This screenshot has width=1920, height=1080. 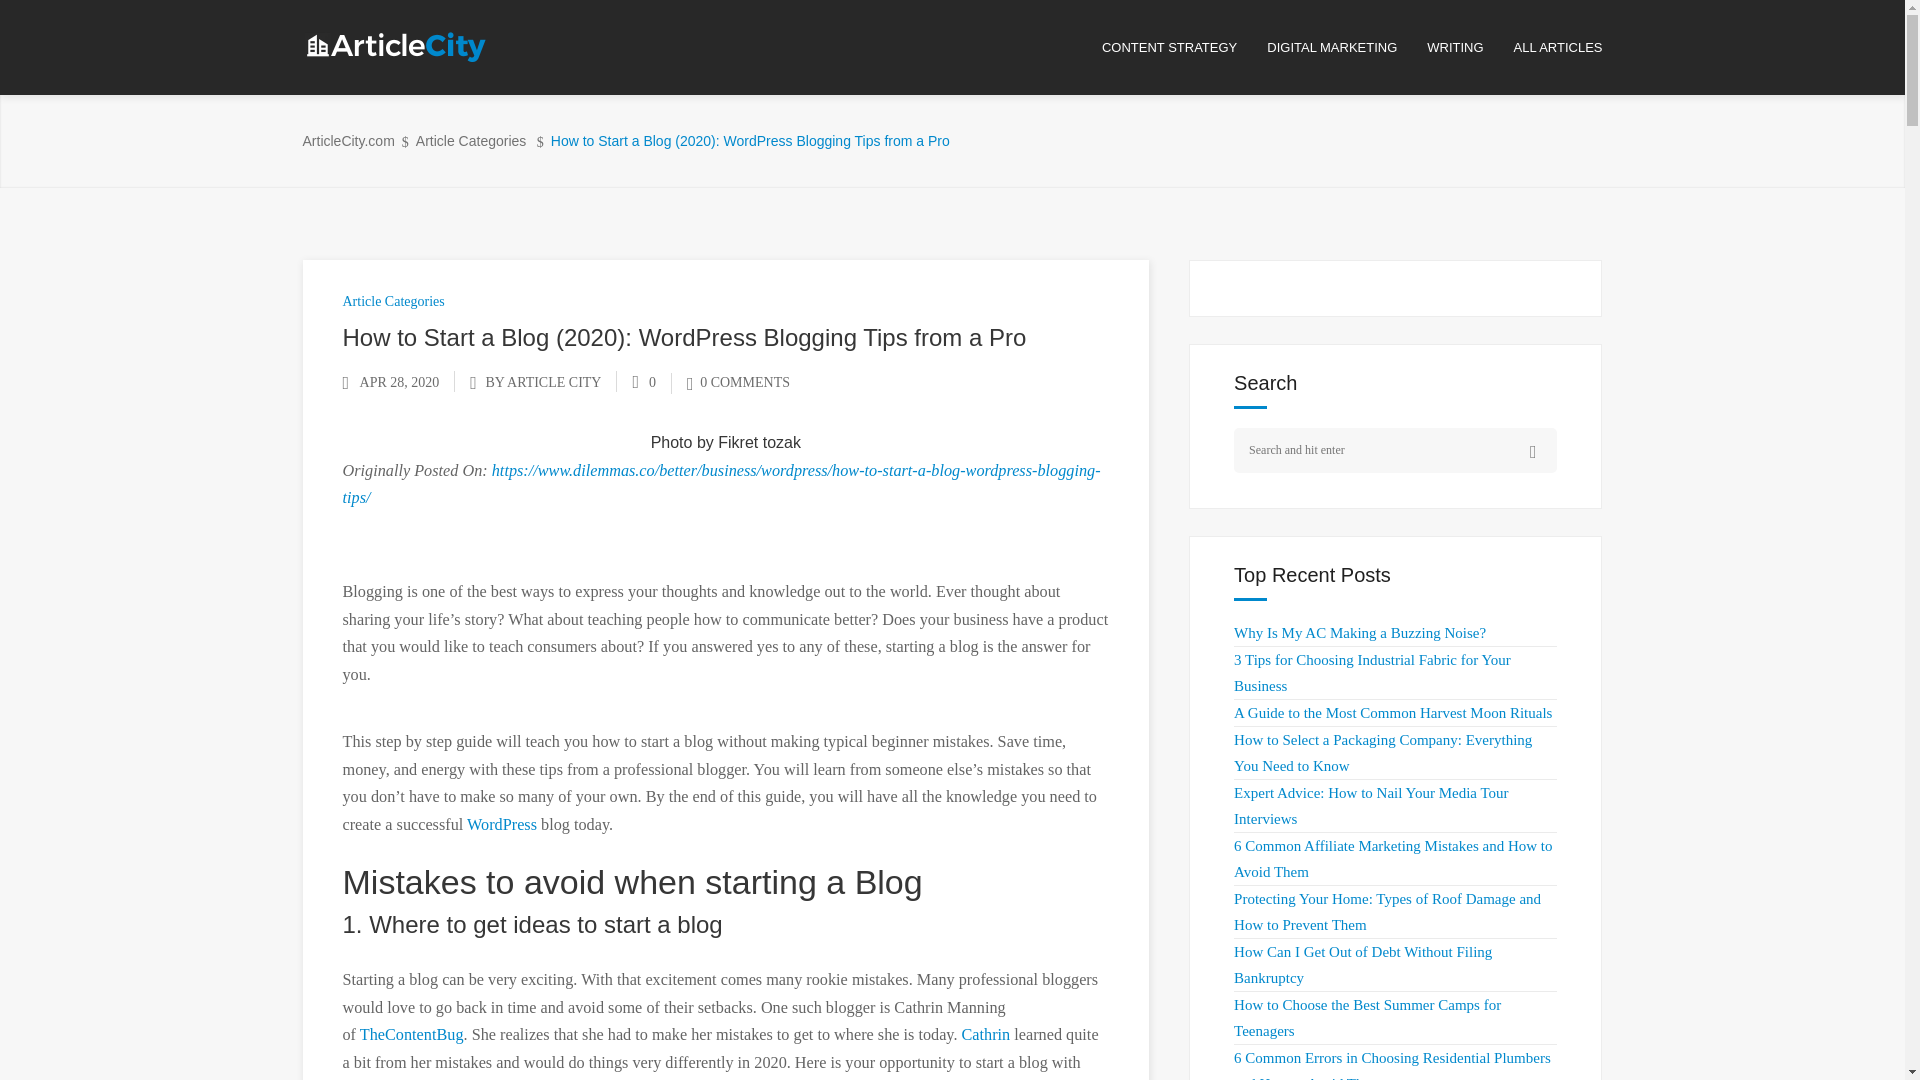 I want to click on BY ARTICLE CITY, so click(x=542, y=382).